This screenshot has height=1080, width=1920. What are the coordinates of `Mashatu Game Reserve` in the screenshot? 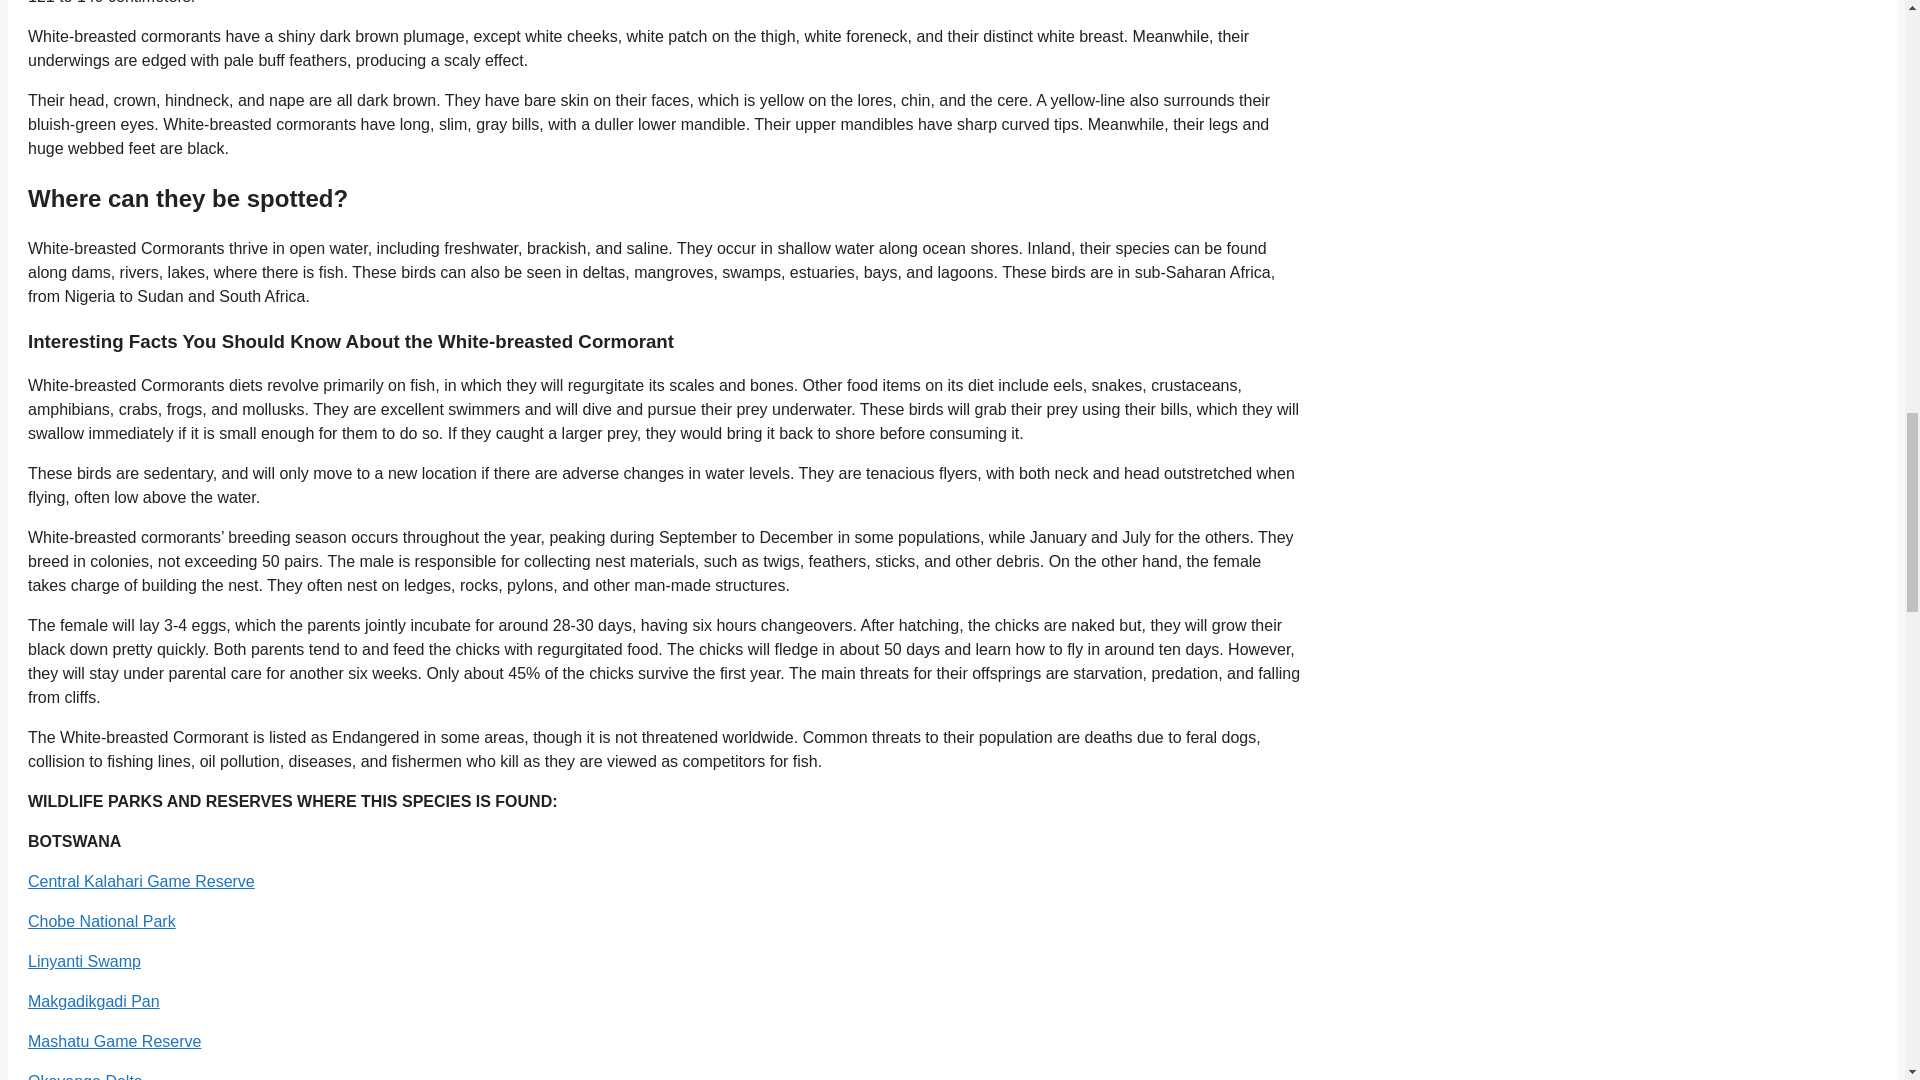 It's located at (114, 1040).